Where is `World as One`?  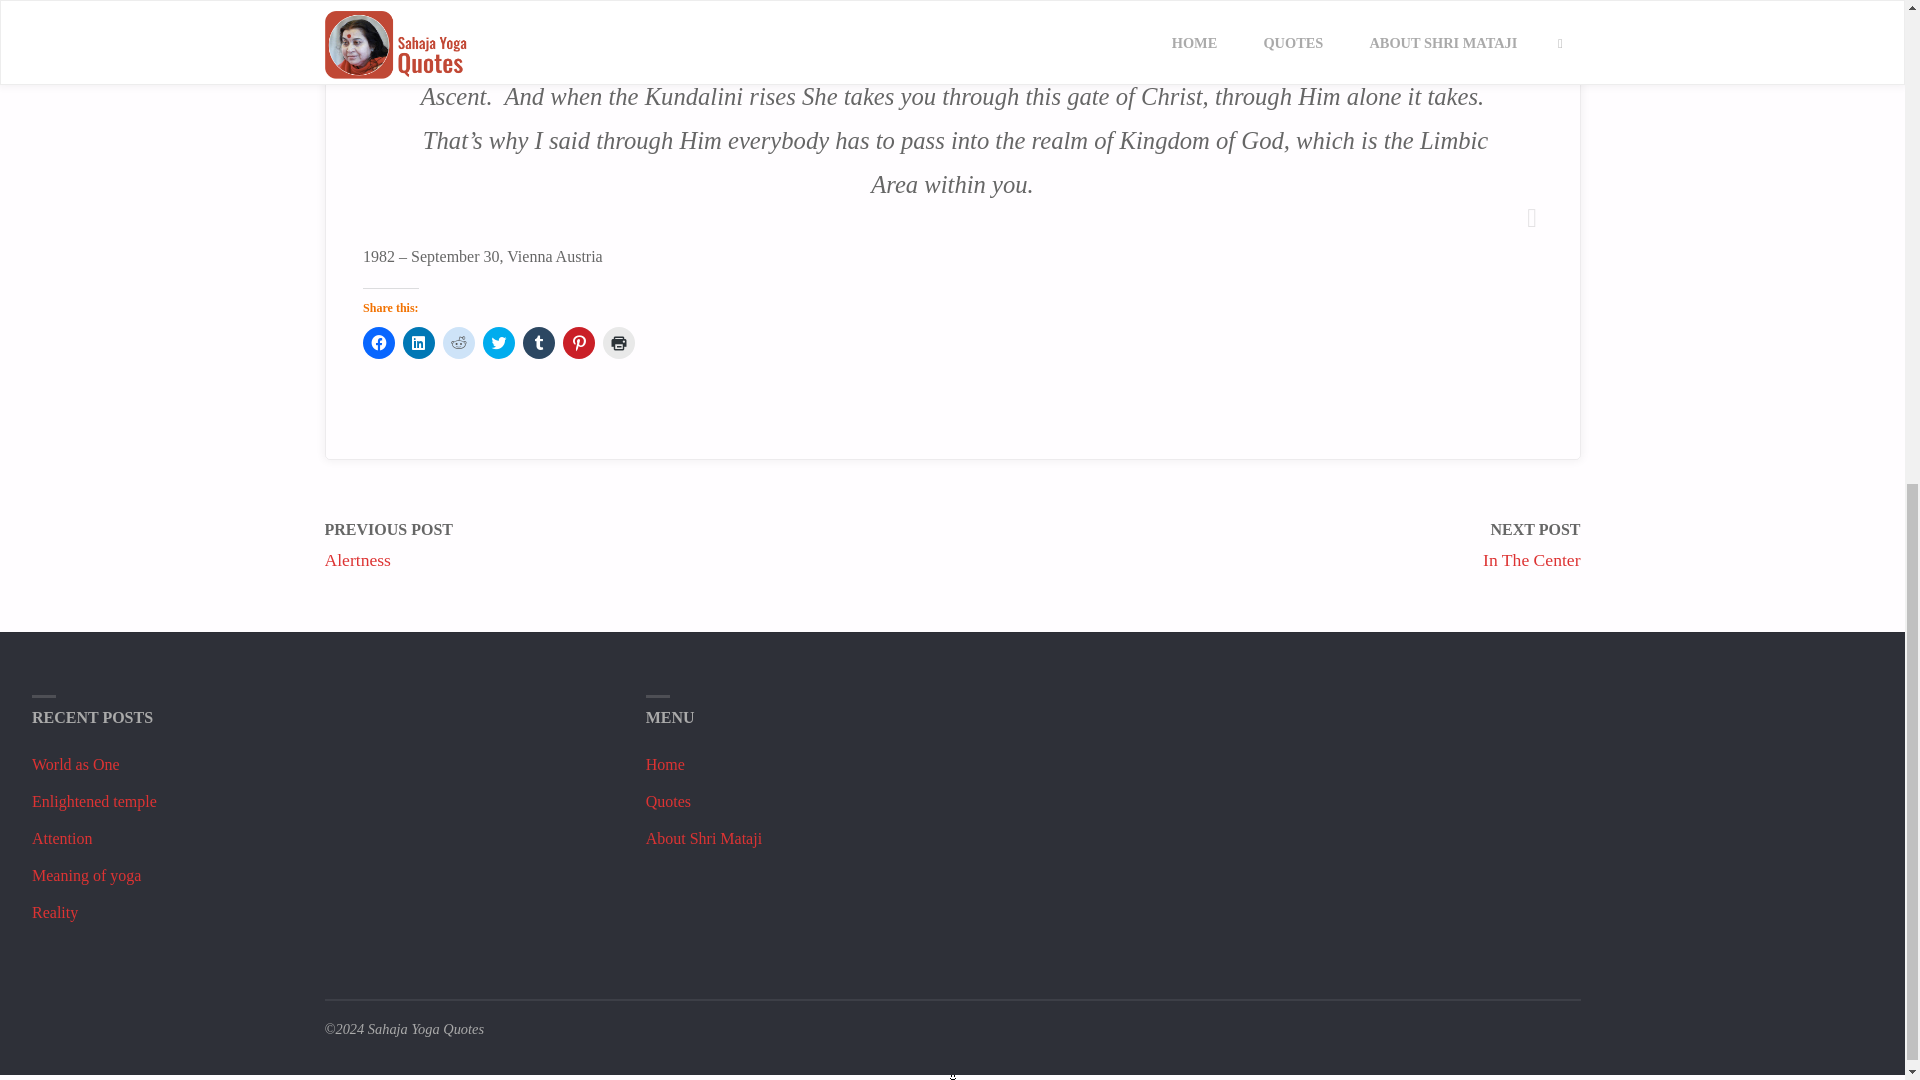
World as One is located at coordinates (76, 764).